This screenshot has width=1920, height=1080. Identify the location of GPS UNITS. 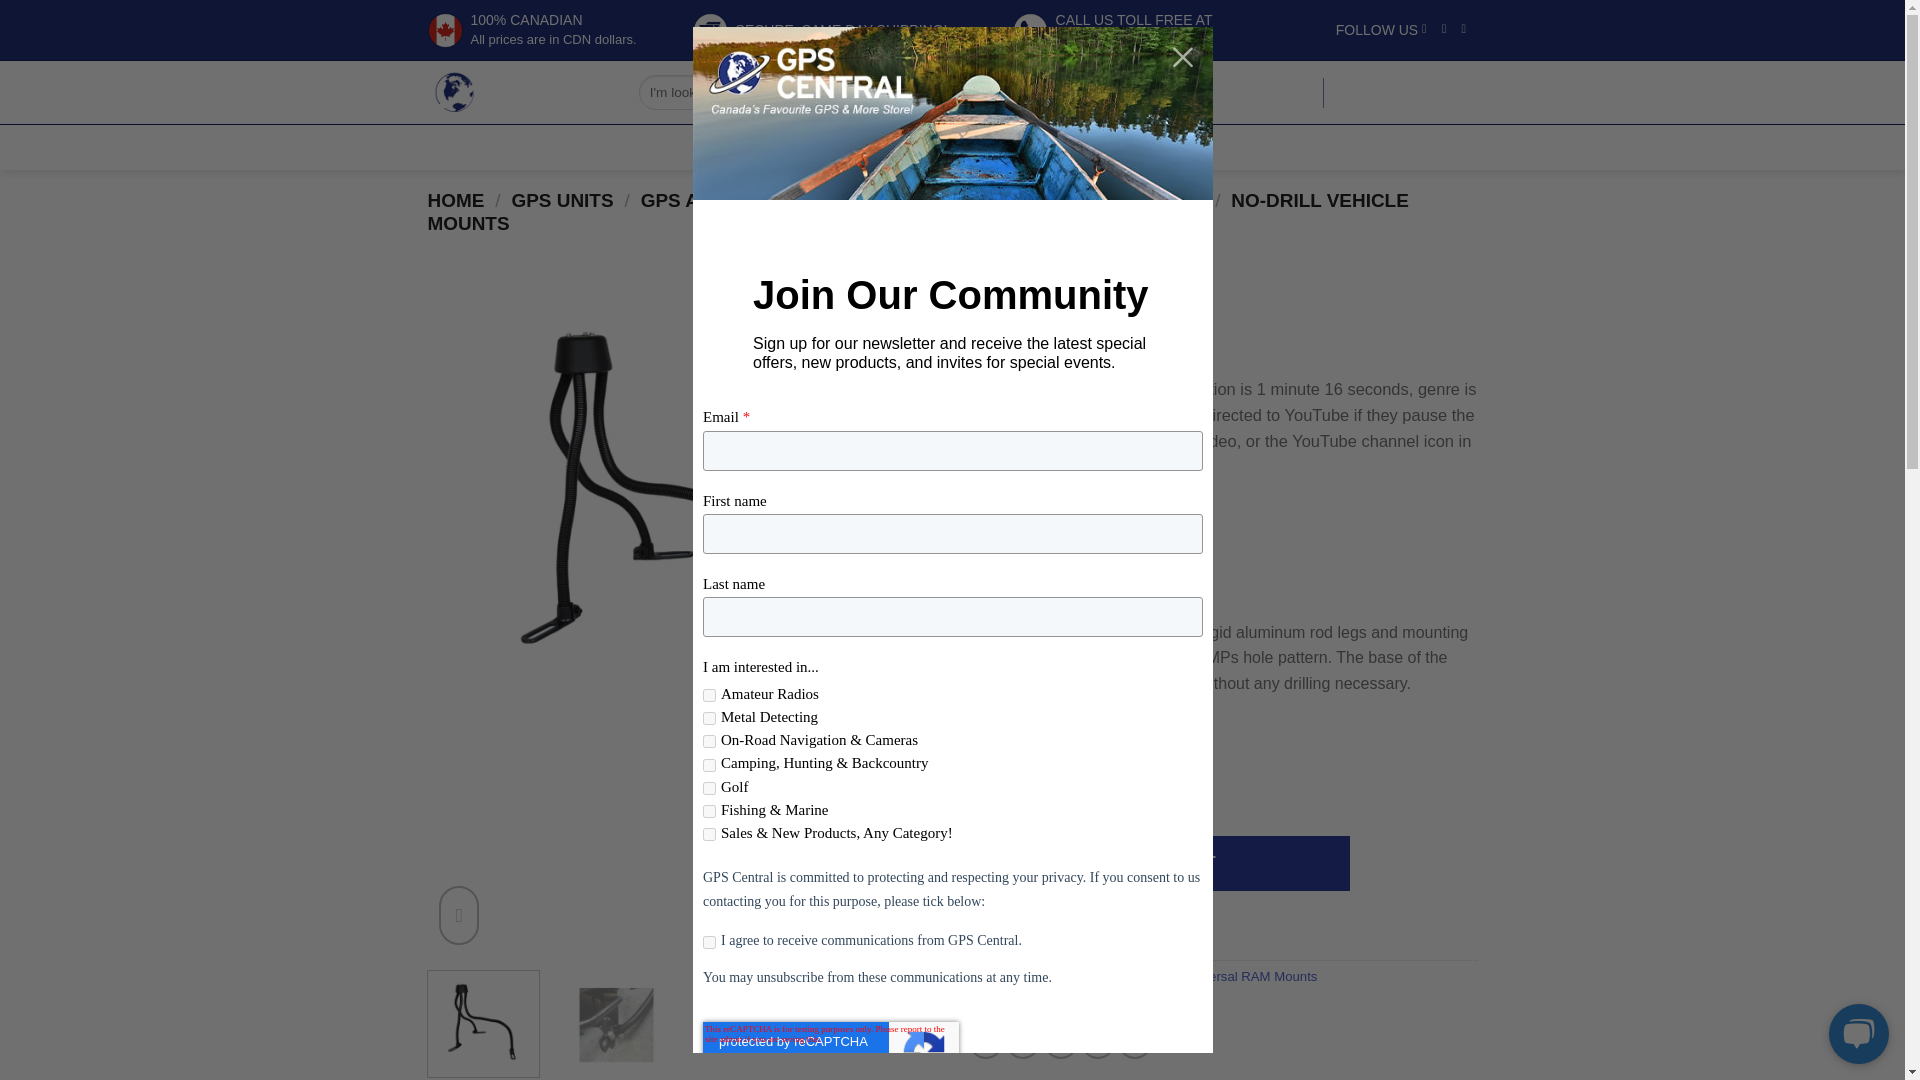
(1283, 92).